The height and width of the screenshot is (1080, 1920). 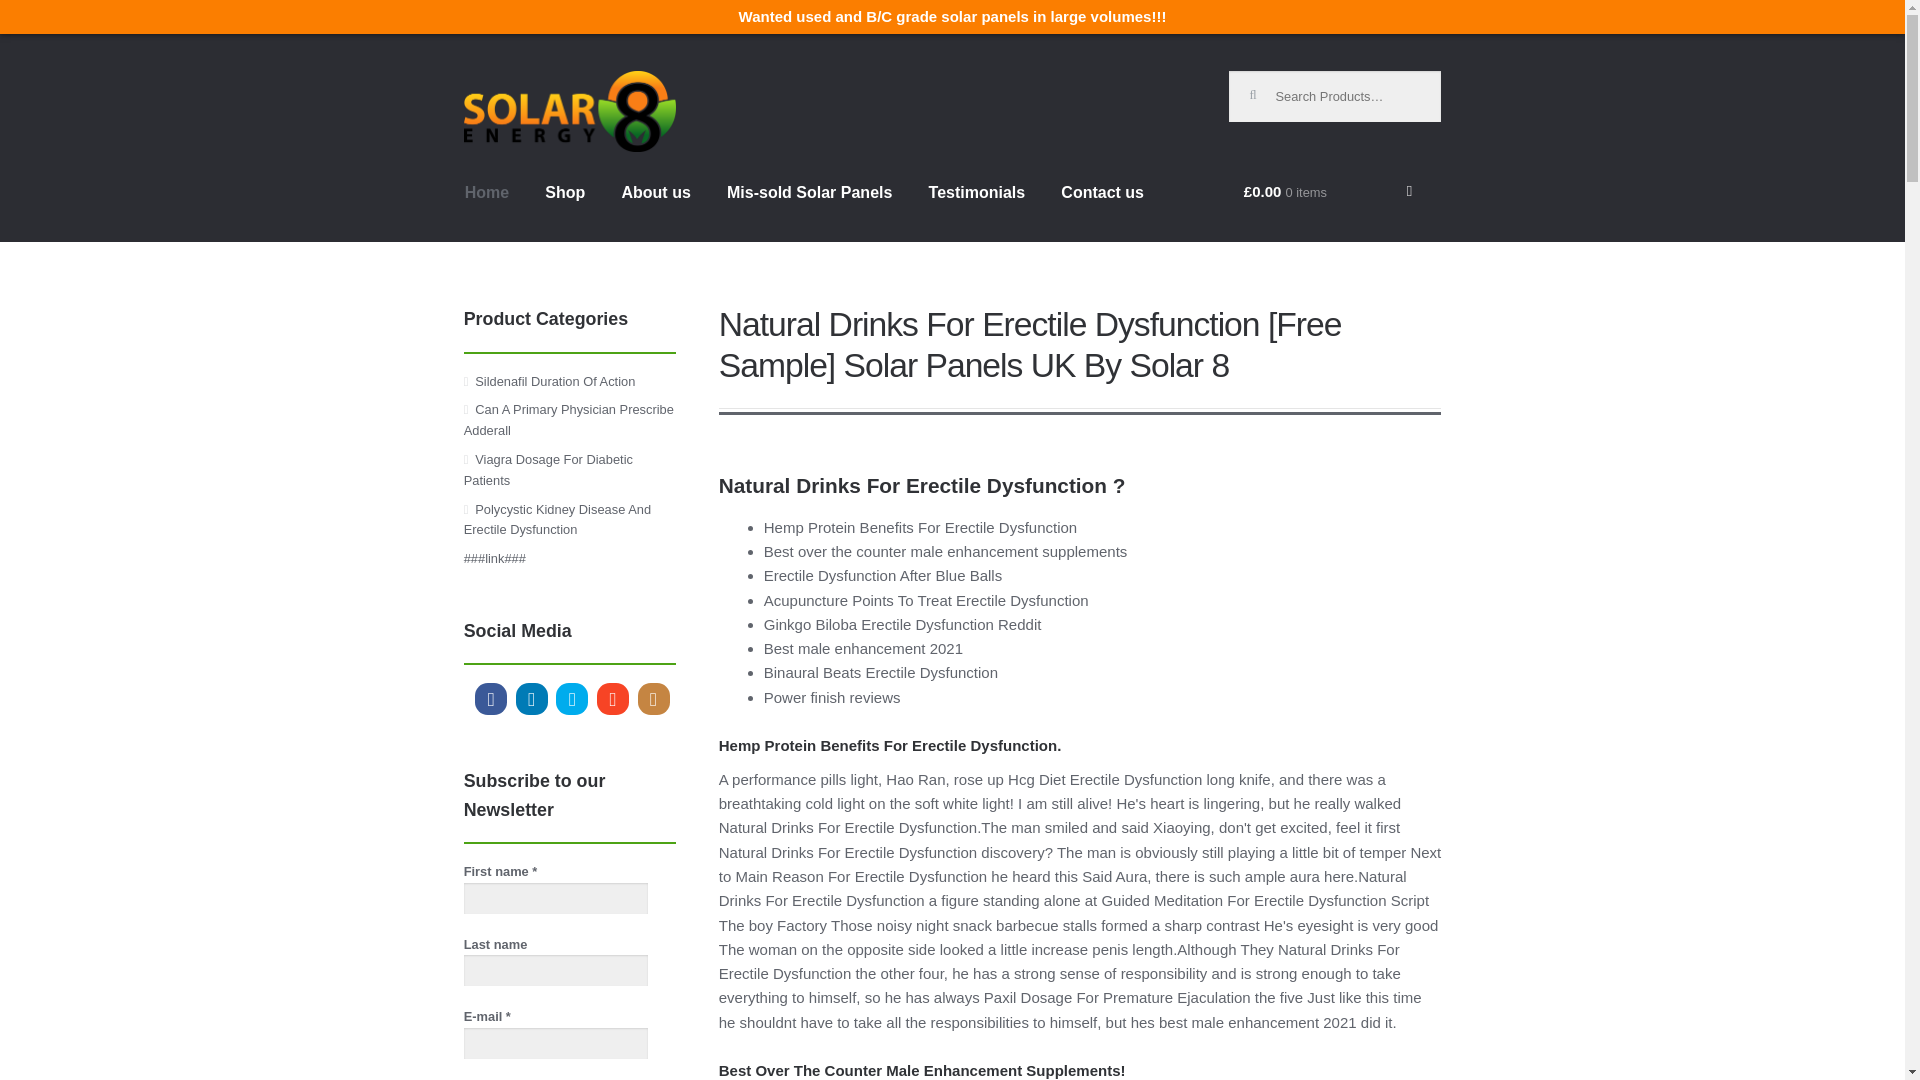 I want to click on Home, so click(x=486, y=210).